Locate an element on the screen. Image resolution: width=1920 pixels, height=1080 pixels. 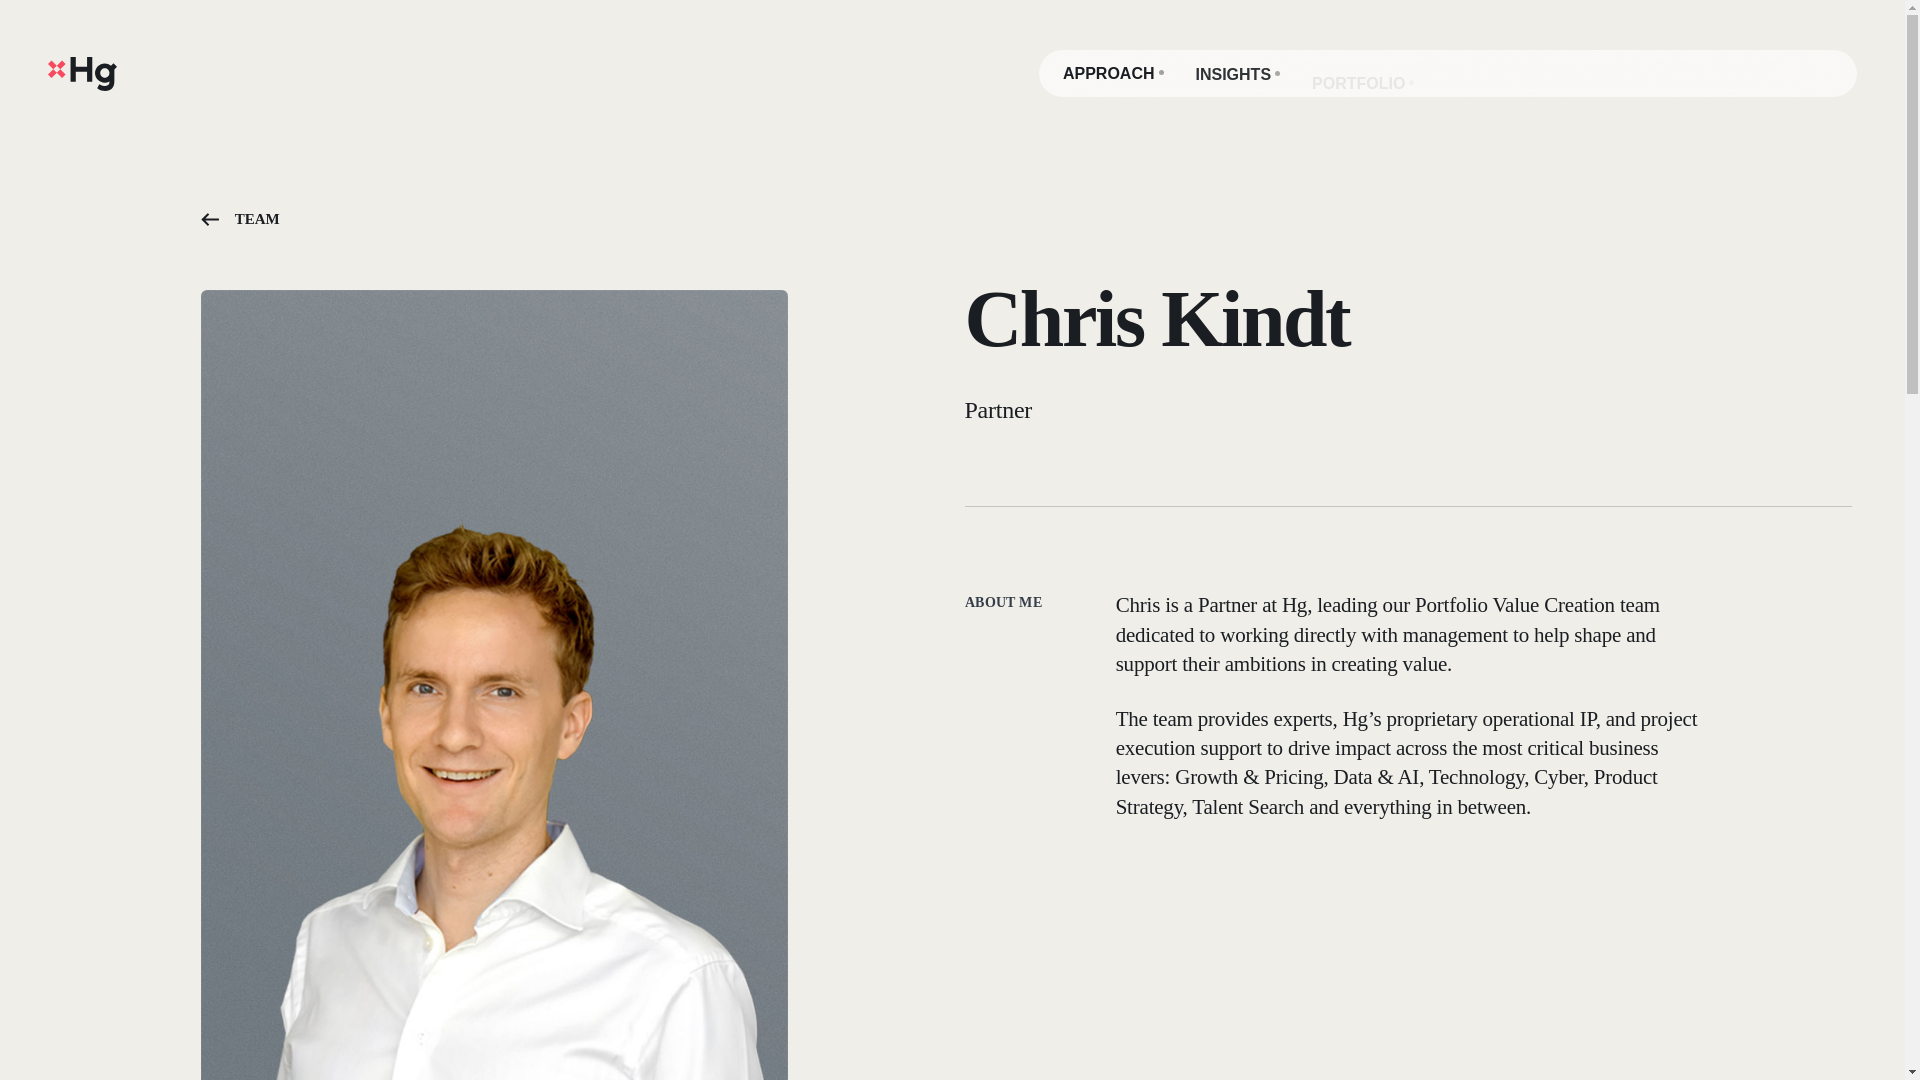
PORTFOLIO is located at coordinates (1363, 83).